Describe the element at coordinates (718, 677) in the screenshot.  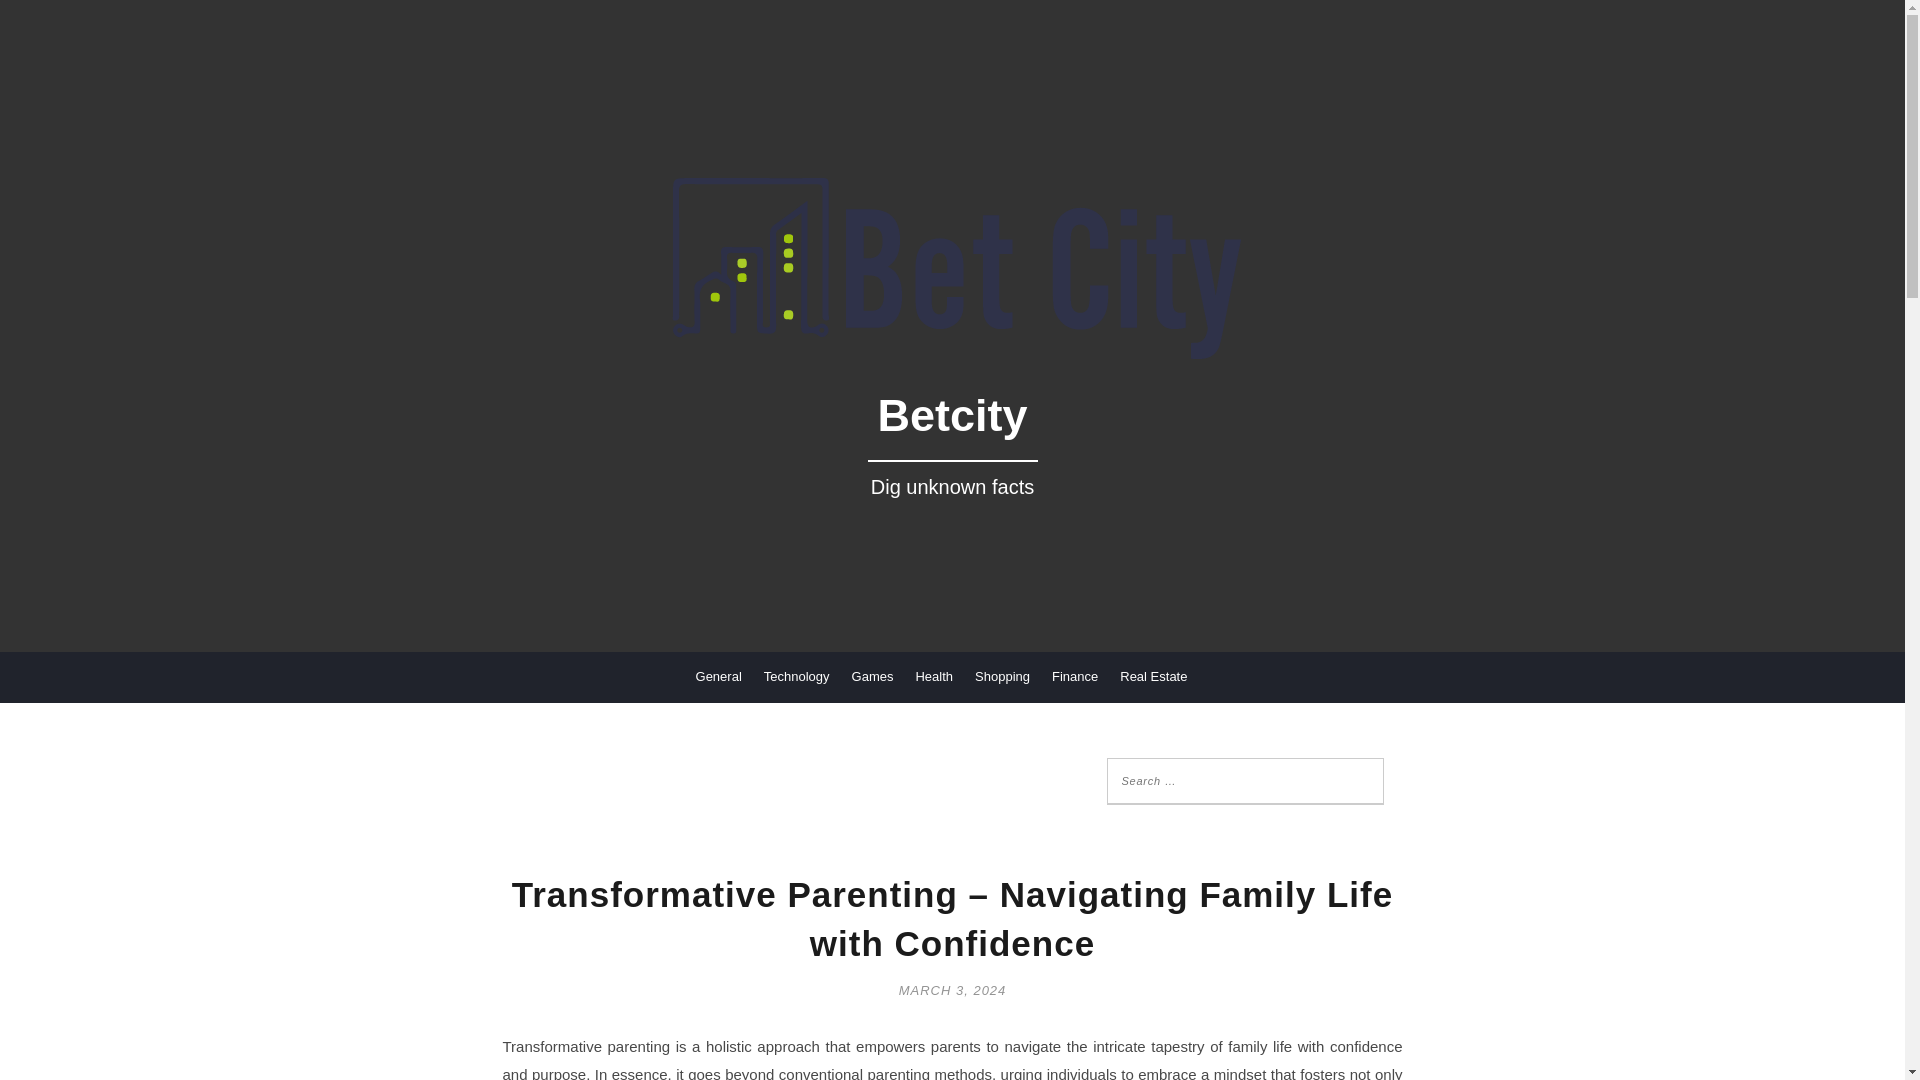
I see `General` at that location.